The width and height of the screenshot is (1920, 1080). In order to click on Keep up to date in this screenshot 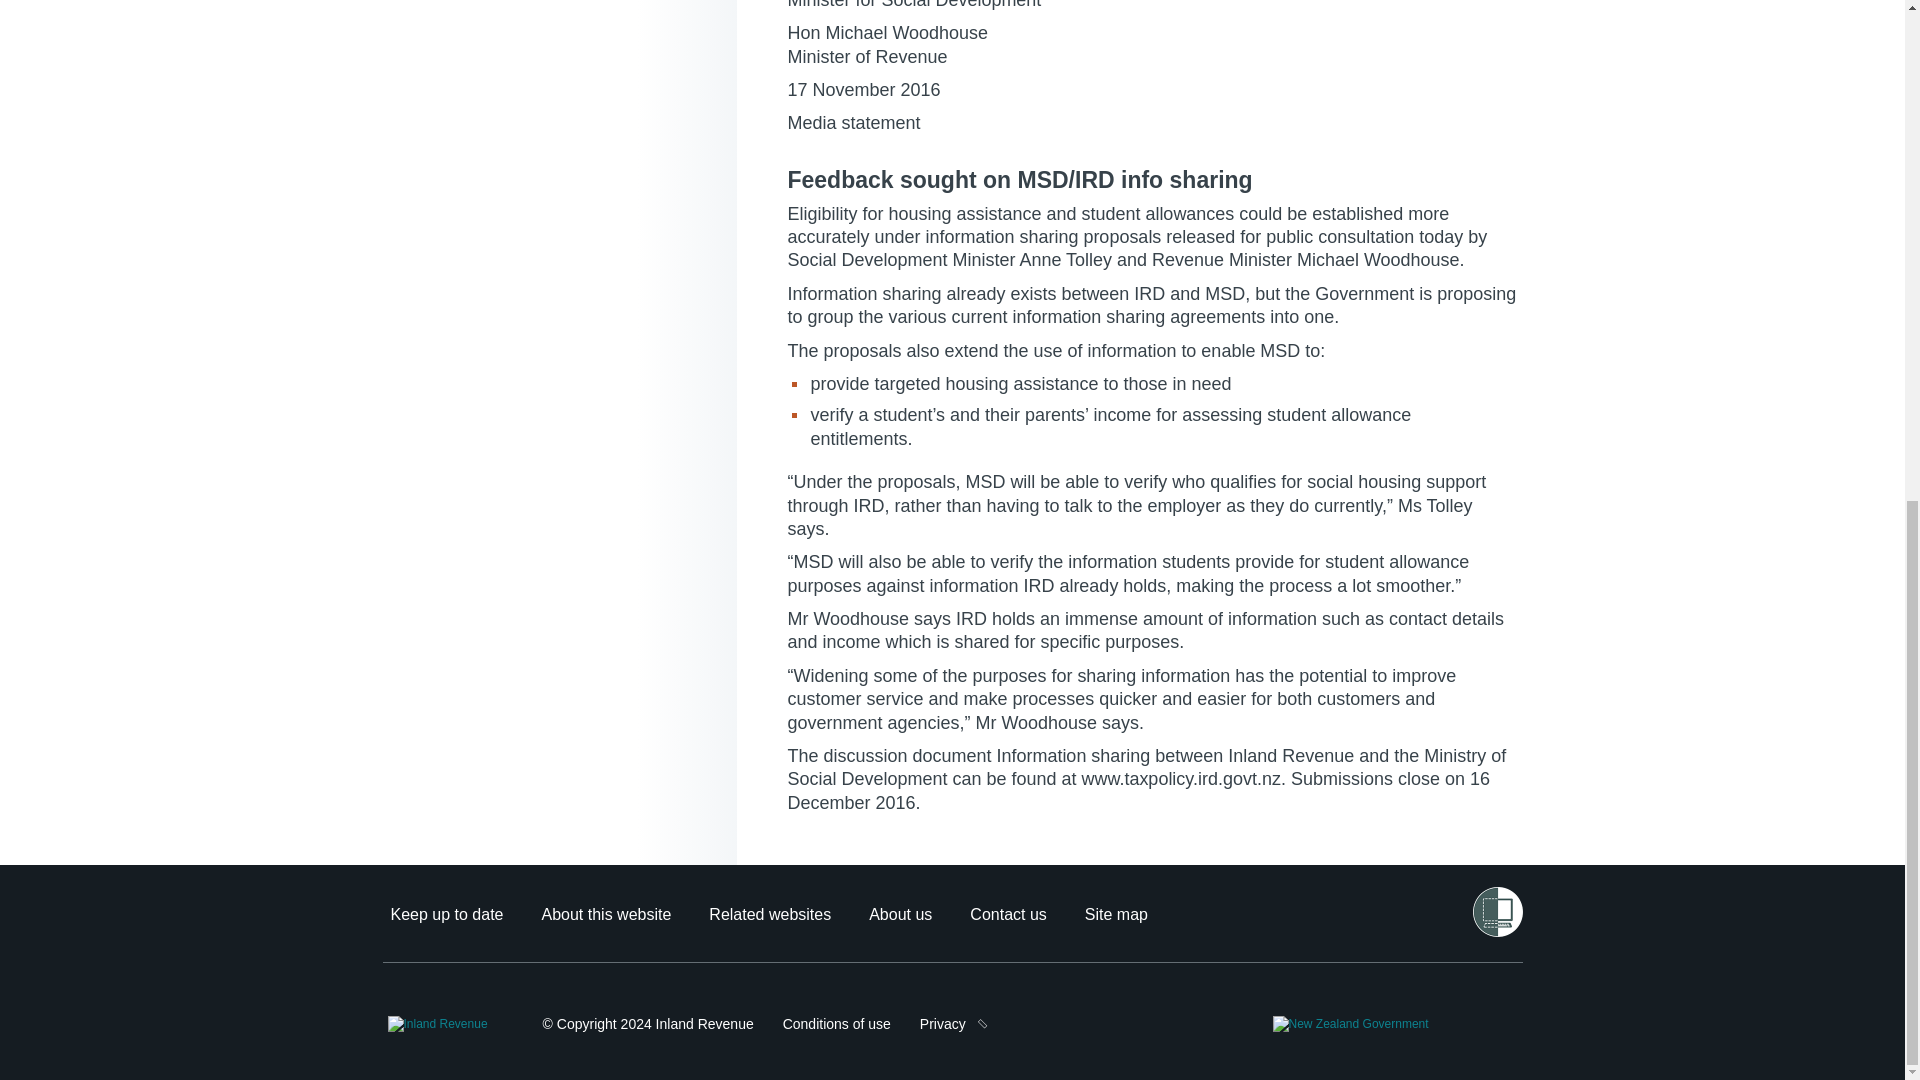, I will do `click(446, 914)`.